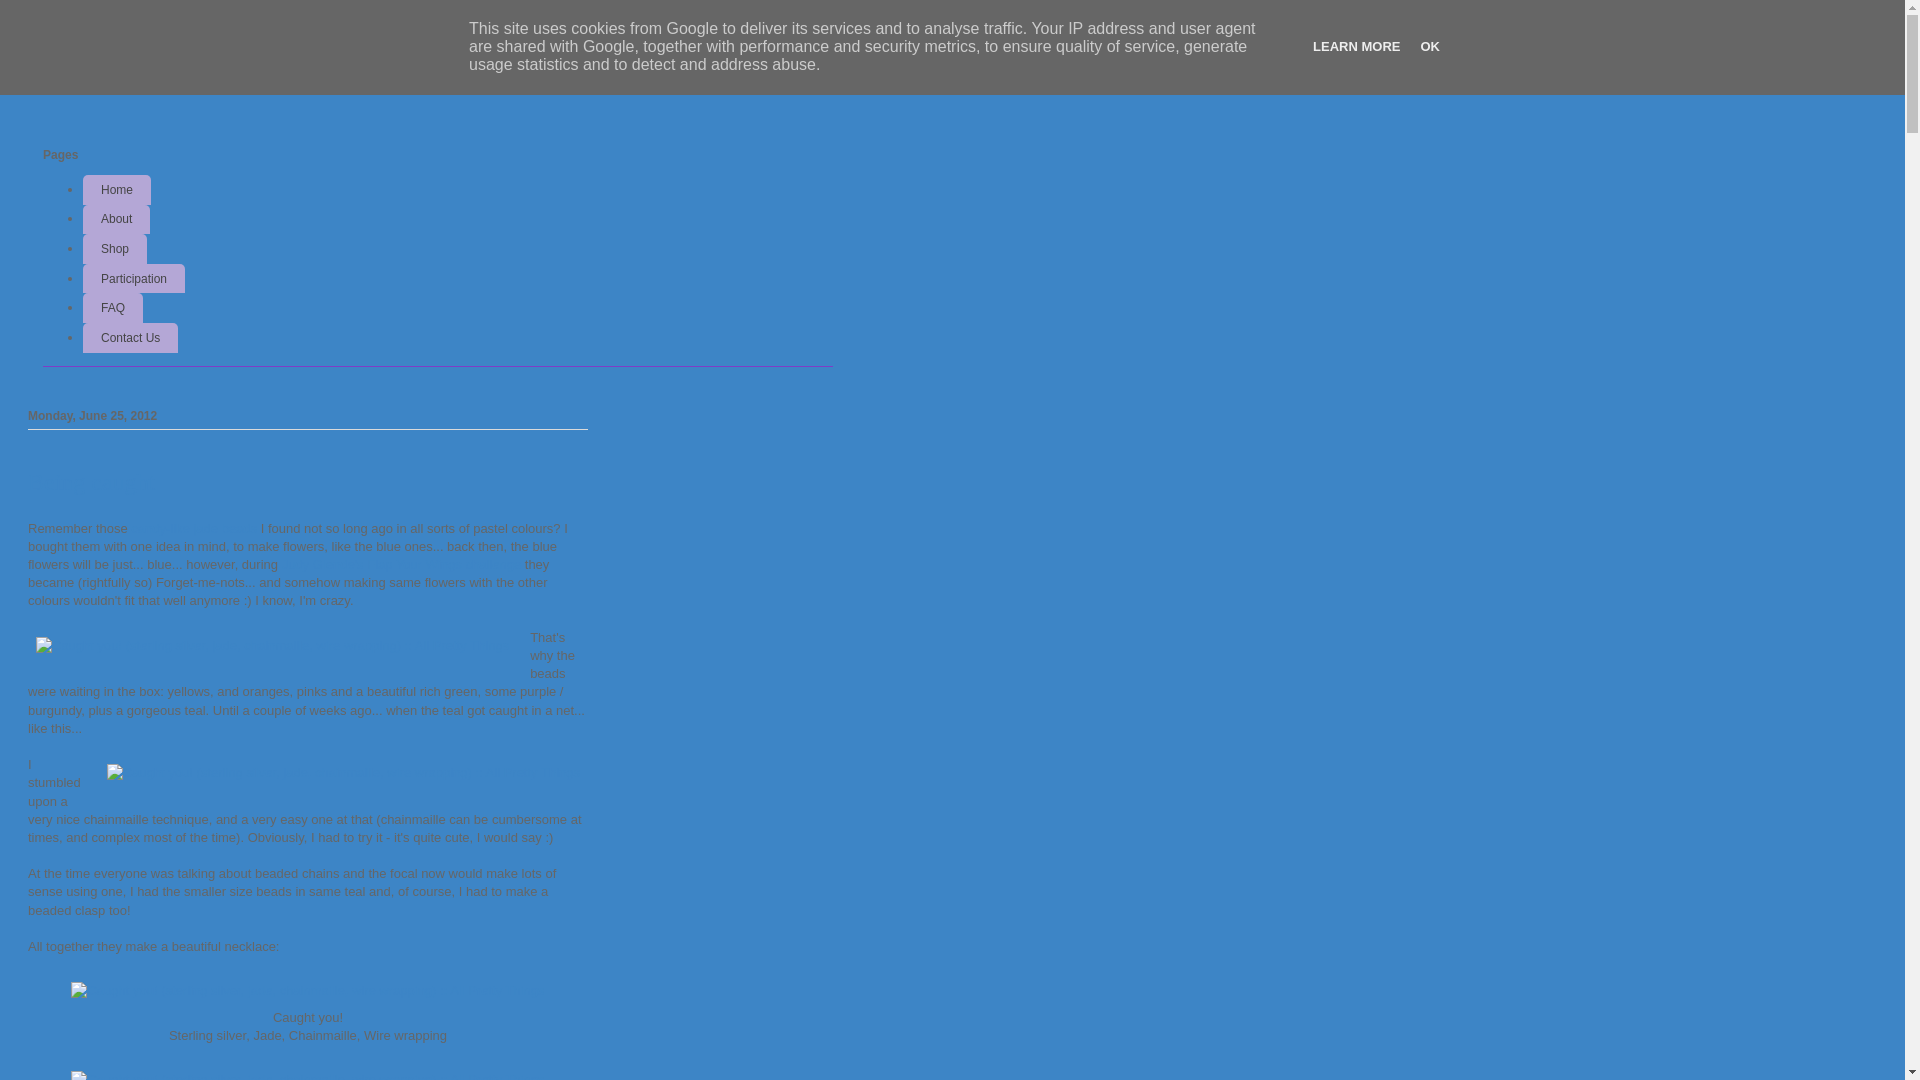  What do you see at coordinates (134, 279) in the screenshot?
I see `Participation` at bounding box center [134, 279].